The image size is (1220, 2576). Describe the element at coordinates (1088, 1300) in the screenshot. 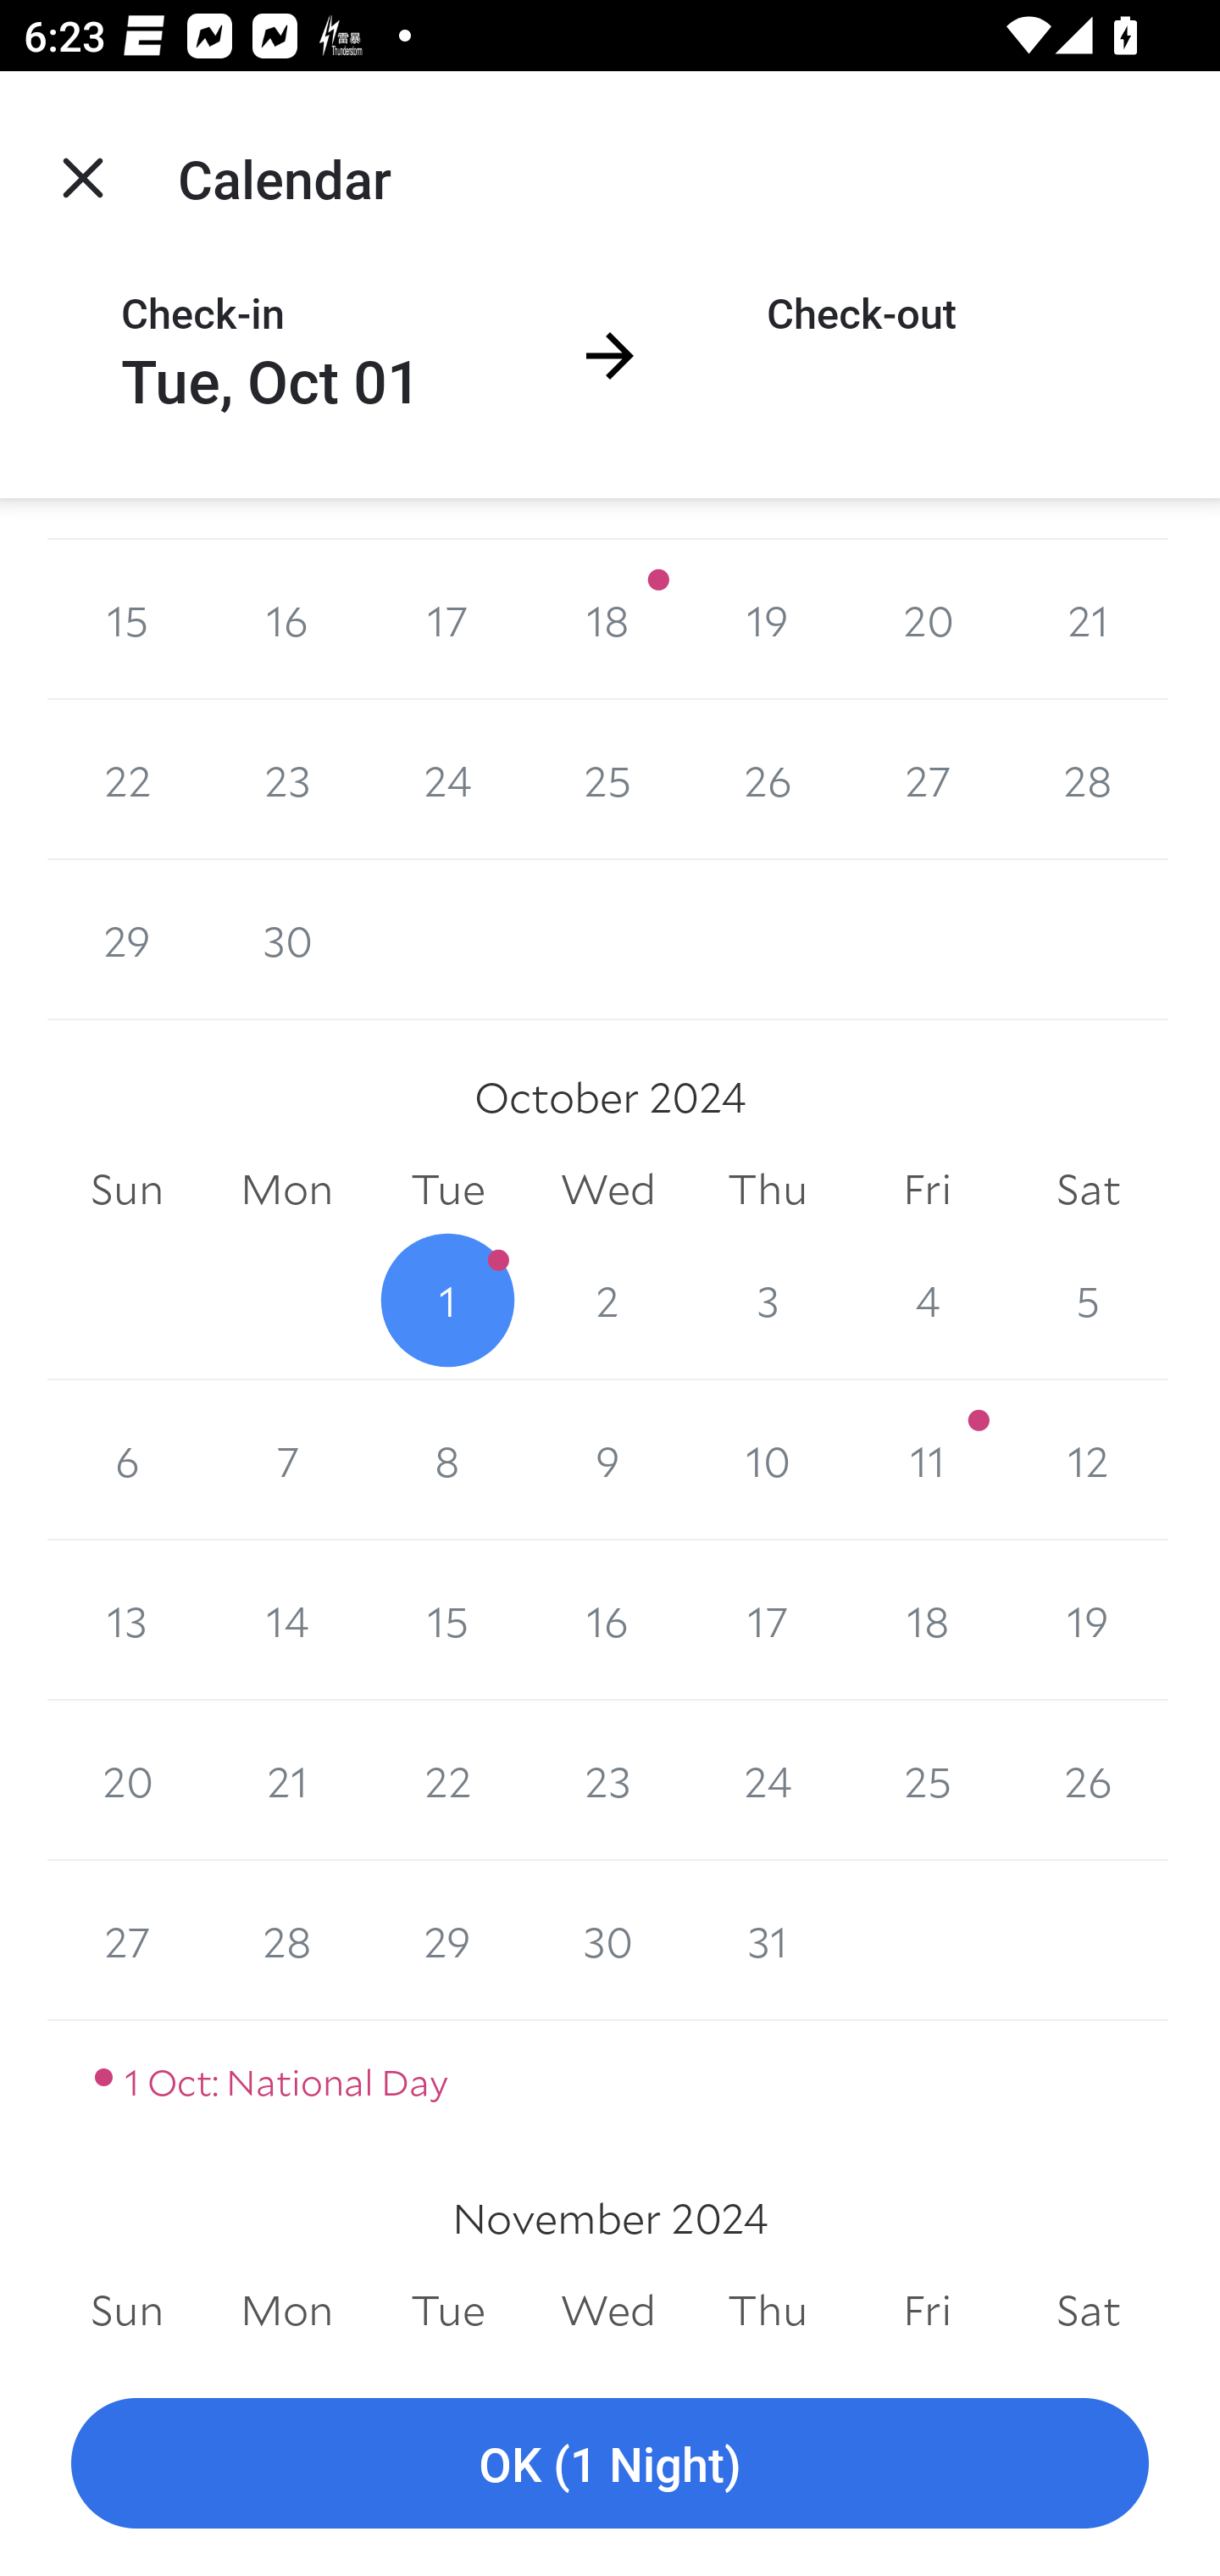

I see `5 5 October 2024` at that location.